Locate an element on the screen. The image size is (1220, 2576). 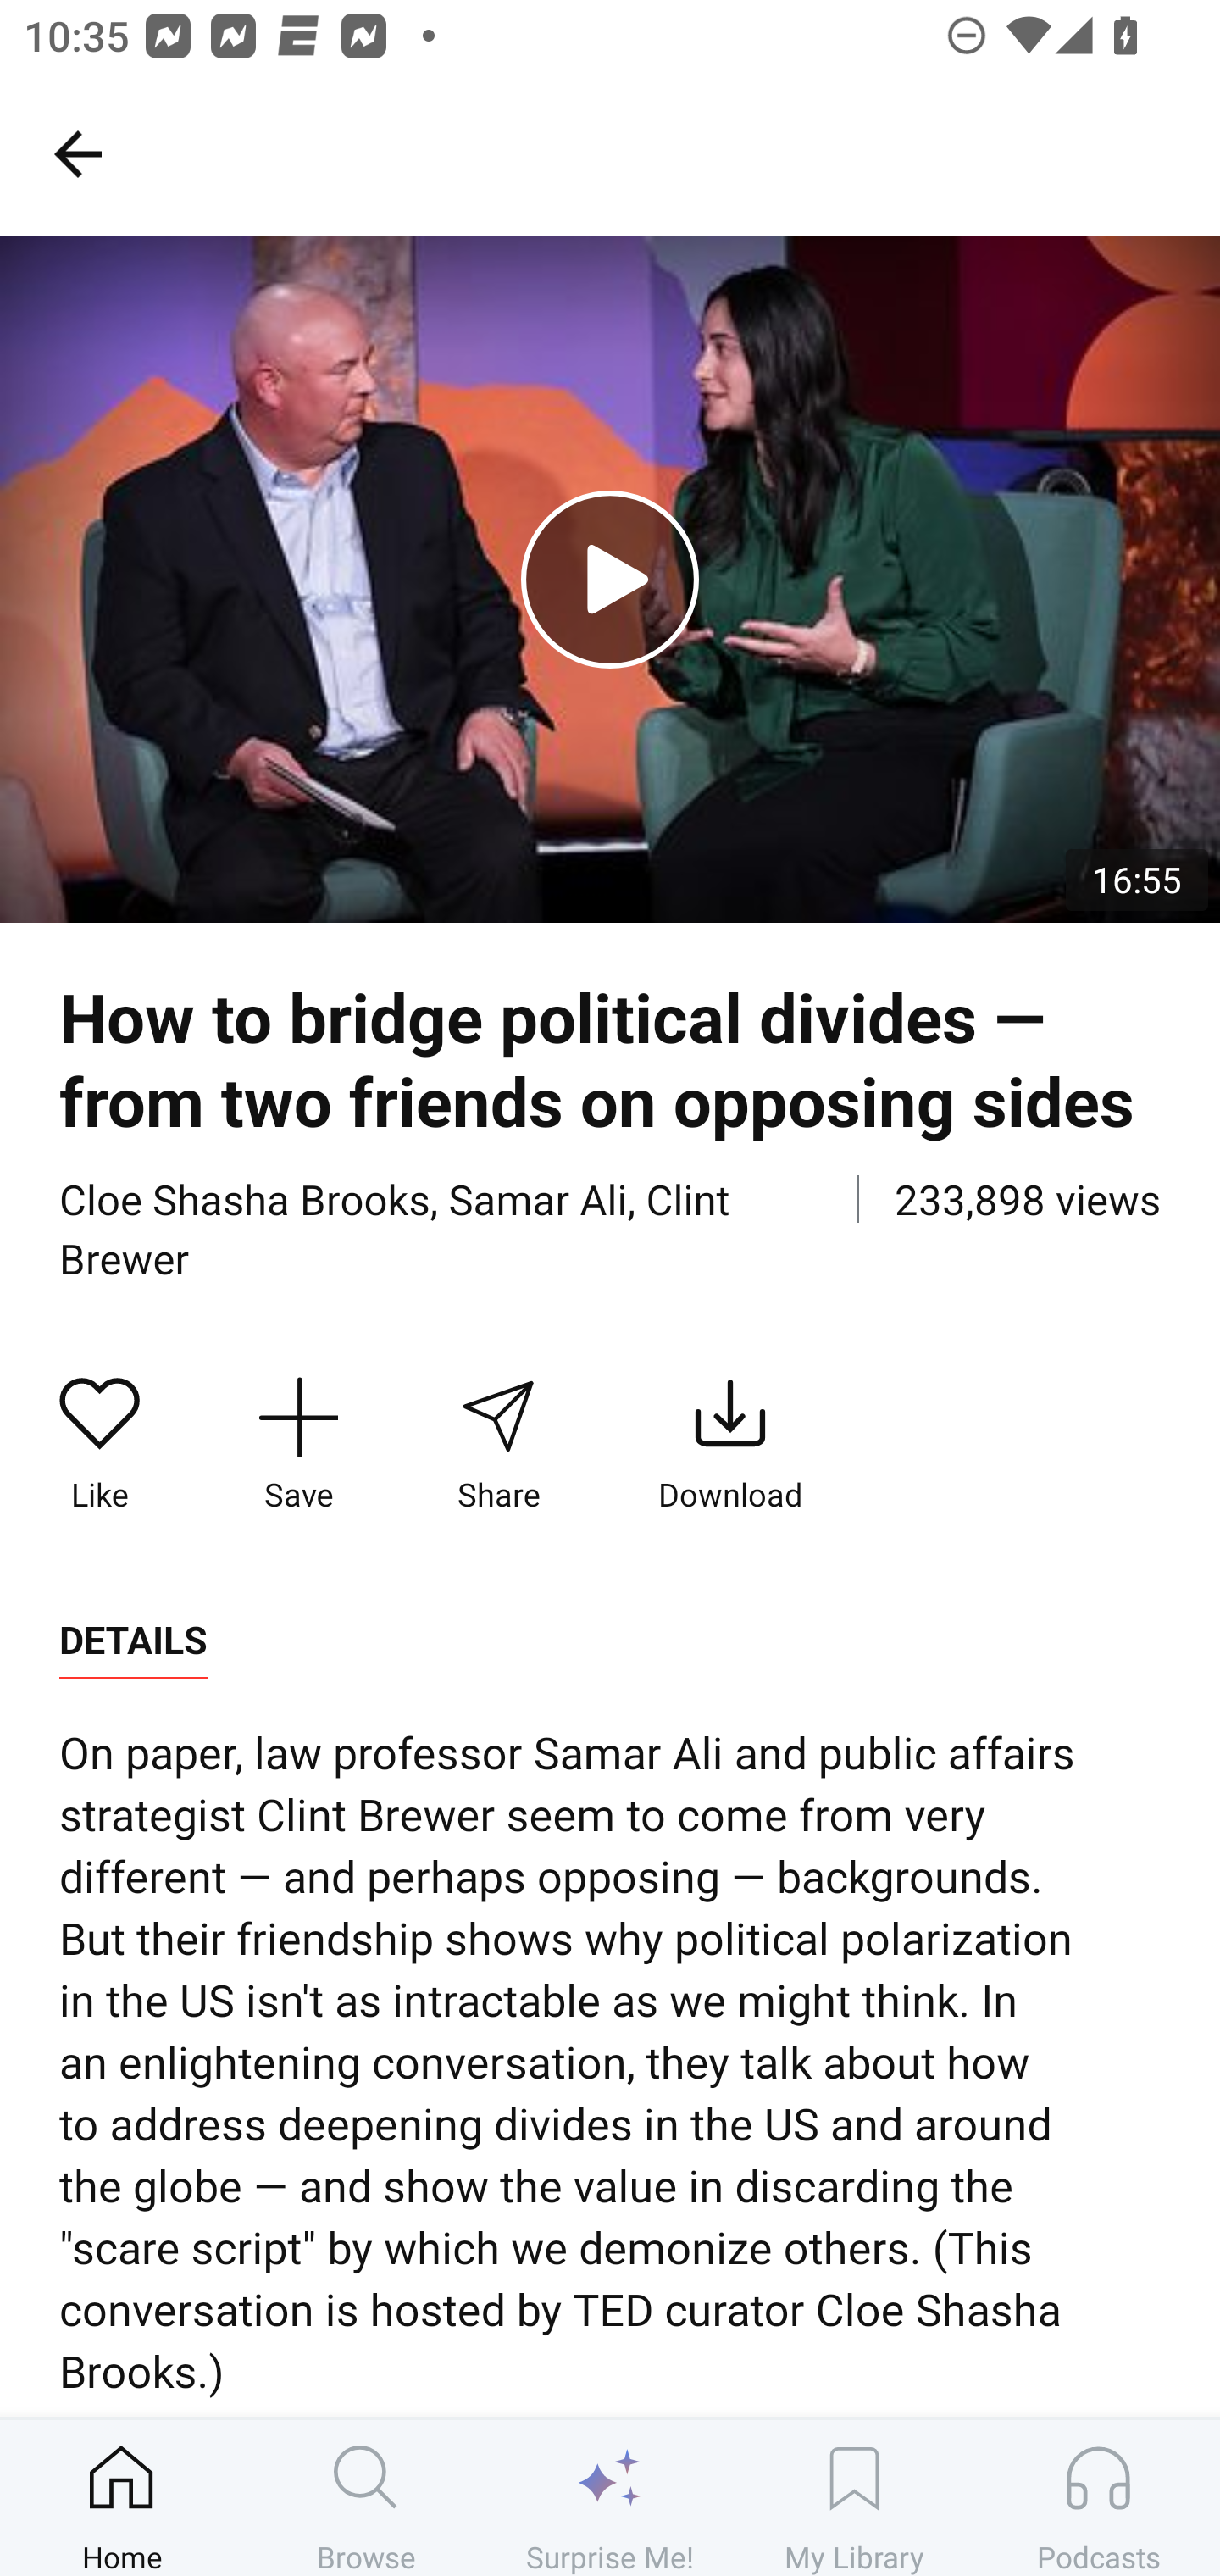
Download is located at coordinates (730, 1445).